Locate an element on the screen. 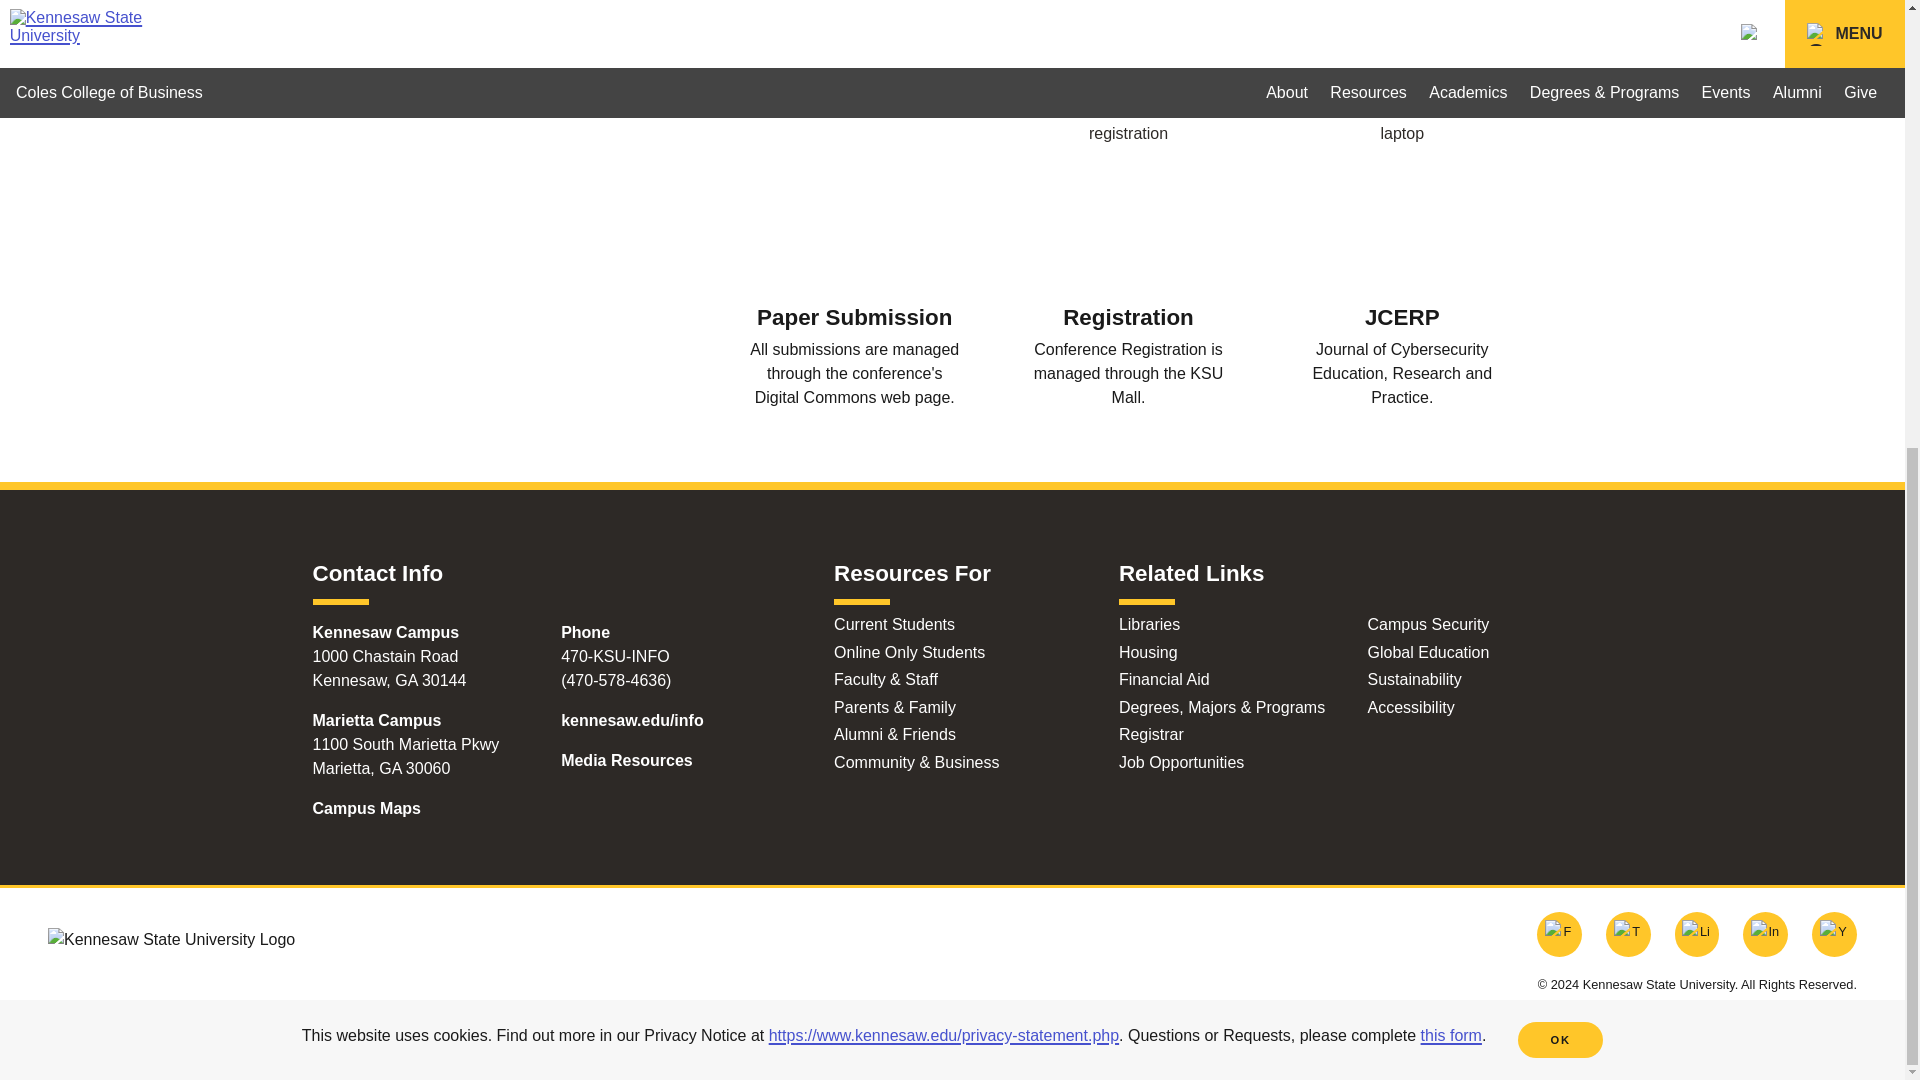  KSU Facebook is located at coordinates (1560, 934).